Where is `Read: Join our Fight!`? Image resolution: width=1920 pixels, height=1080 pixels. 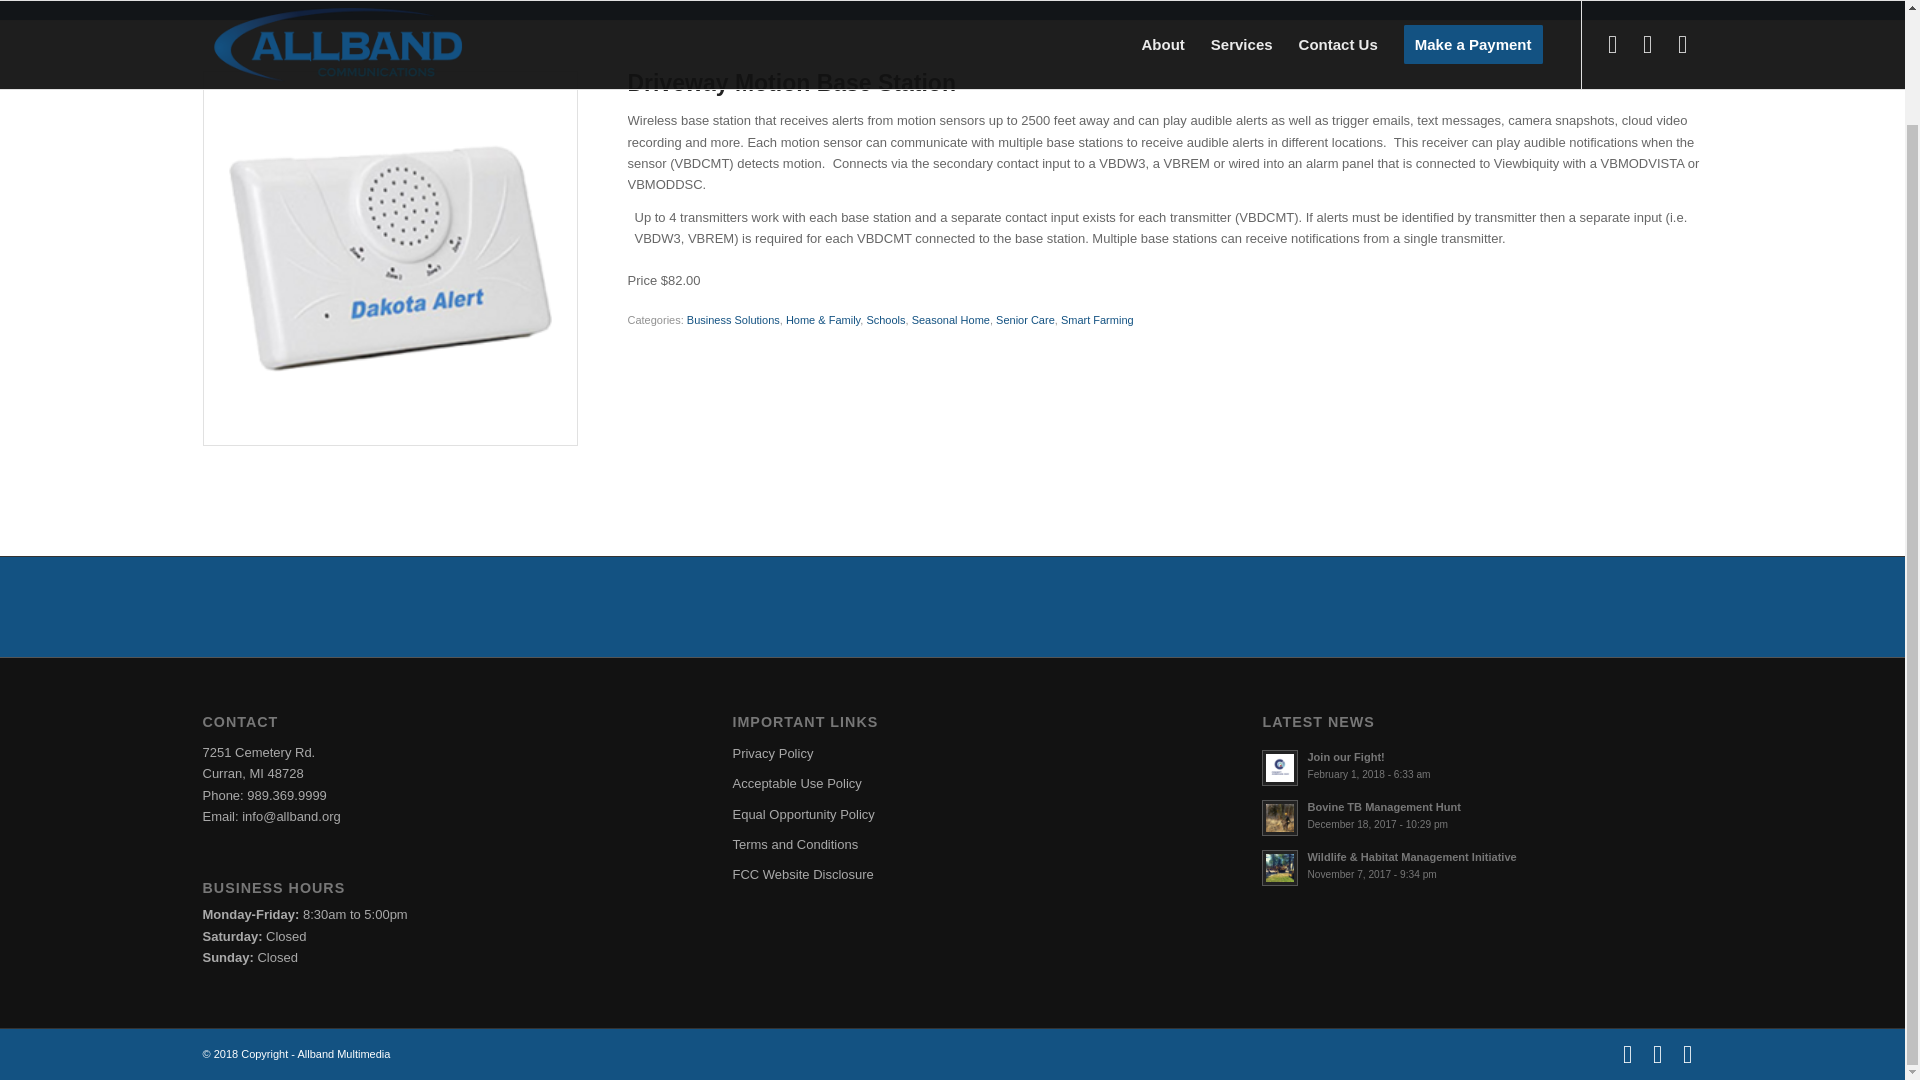
Read: Join our Fight! is located at coordinates (1279, 768).